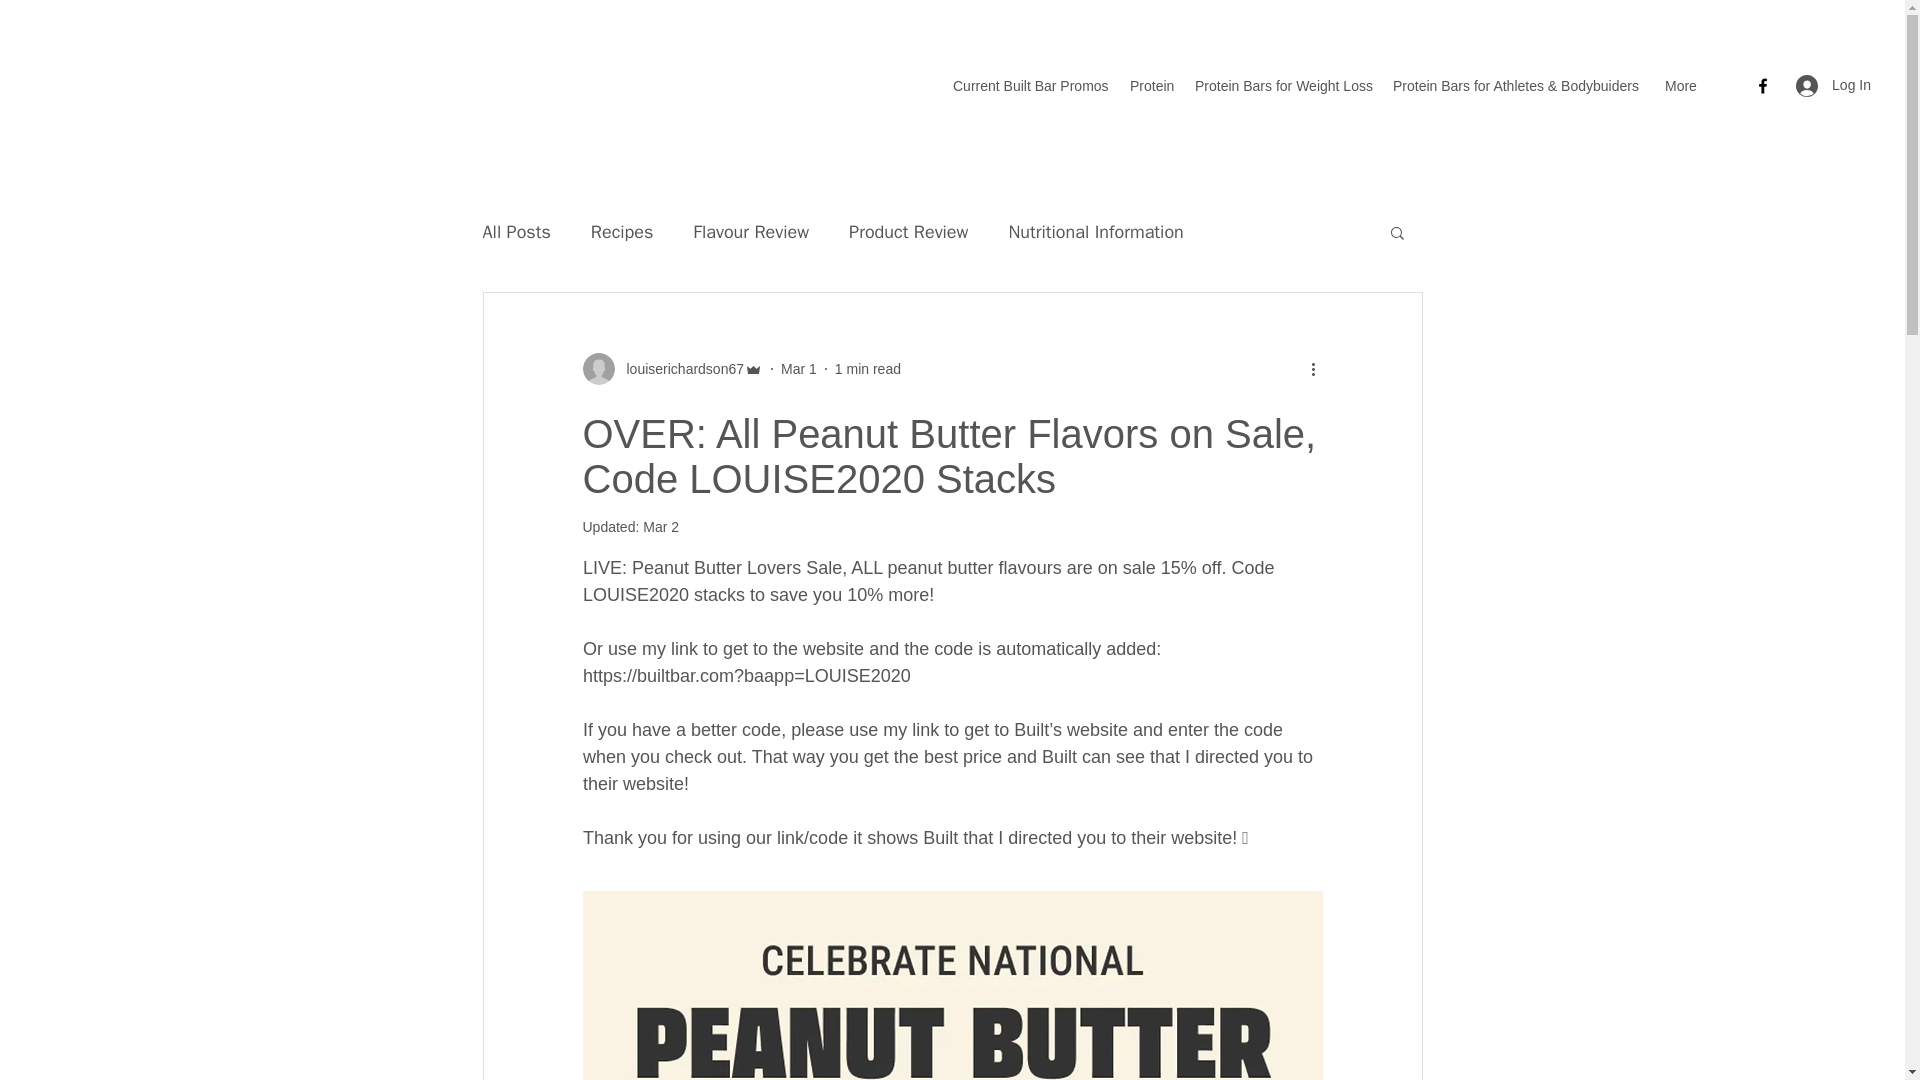 The image size is (1920, 1080). What do you see at coordinates (672, 368) in the screenshot?
I see `louiserichardson67` at bounding box center [672, 368].